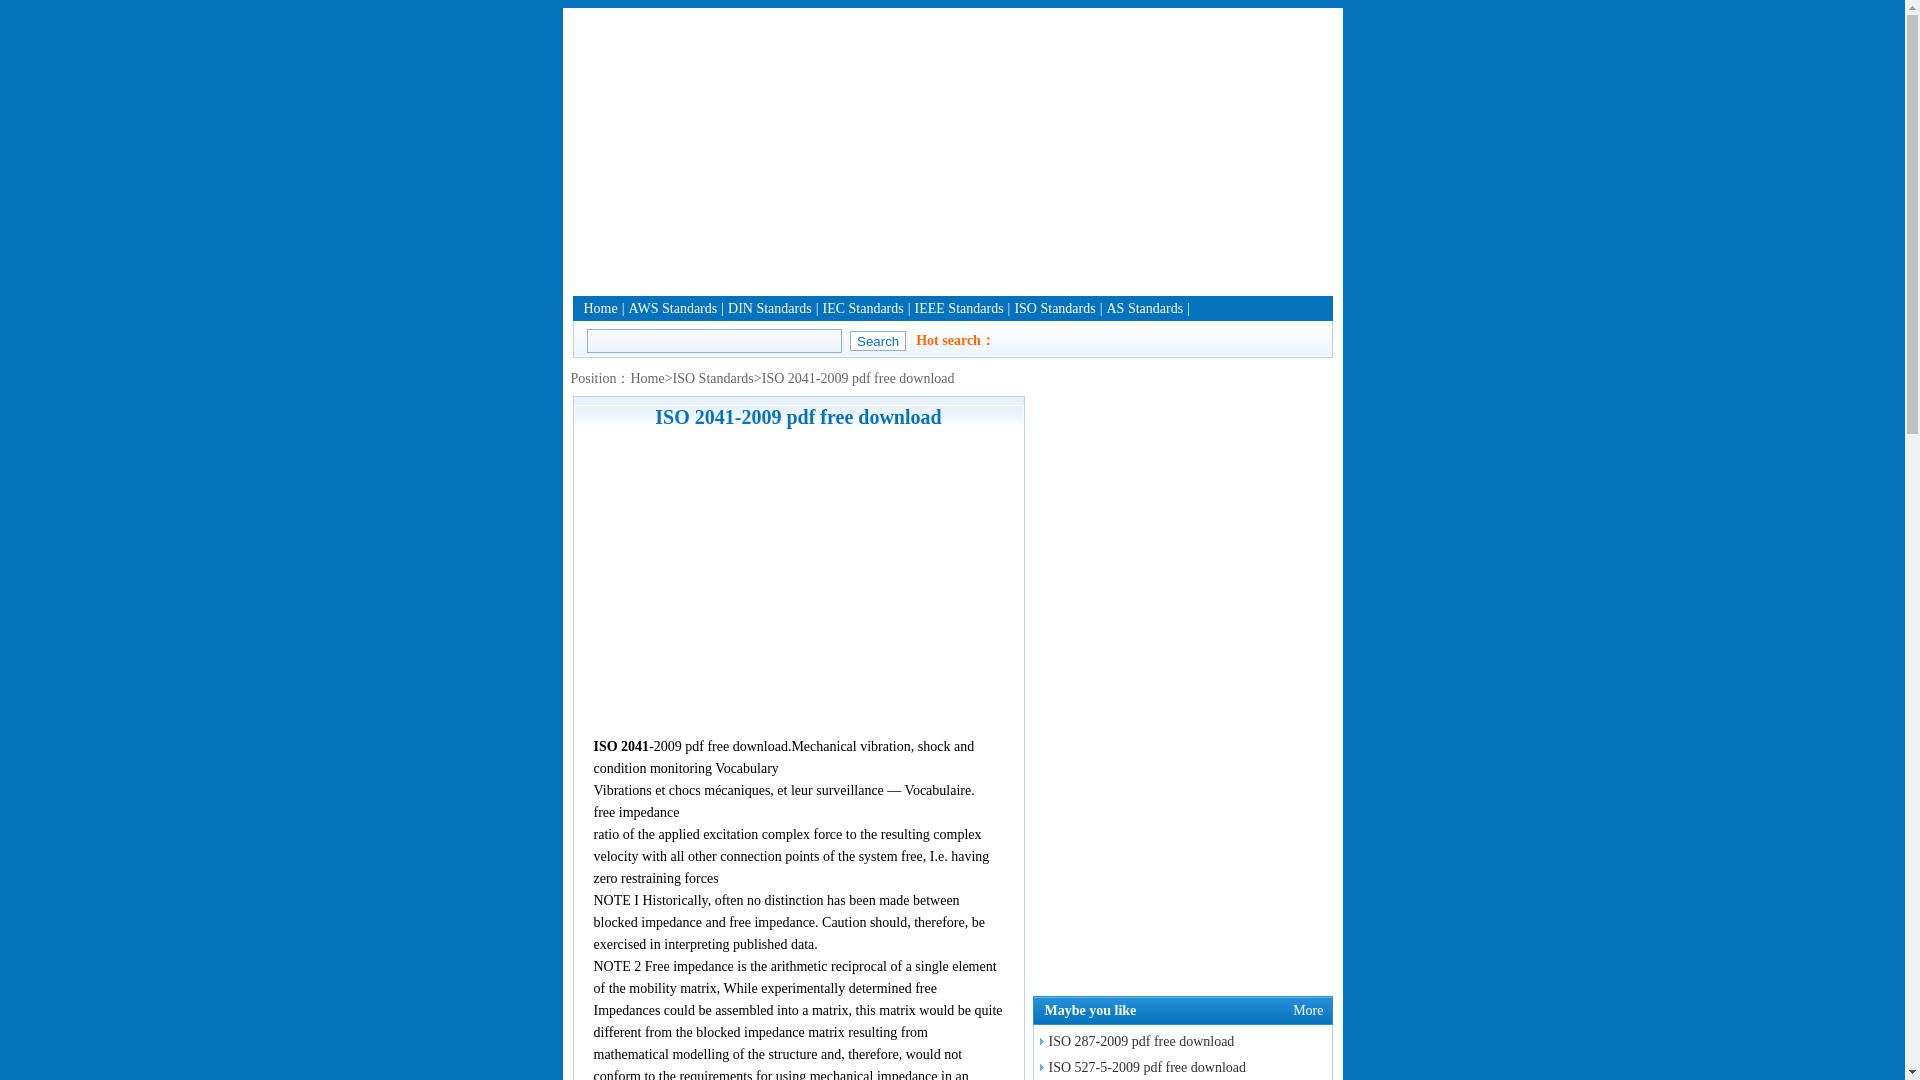  Describe the element at coordinates (878, 340) in the screenshot. I see `Search` at that location.